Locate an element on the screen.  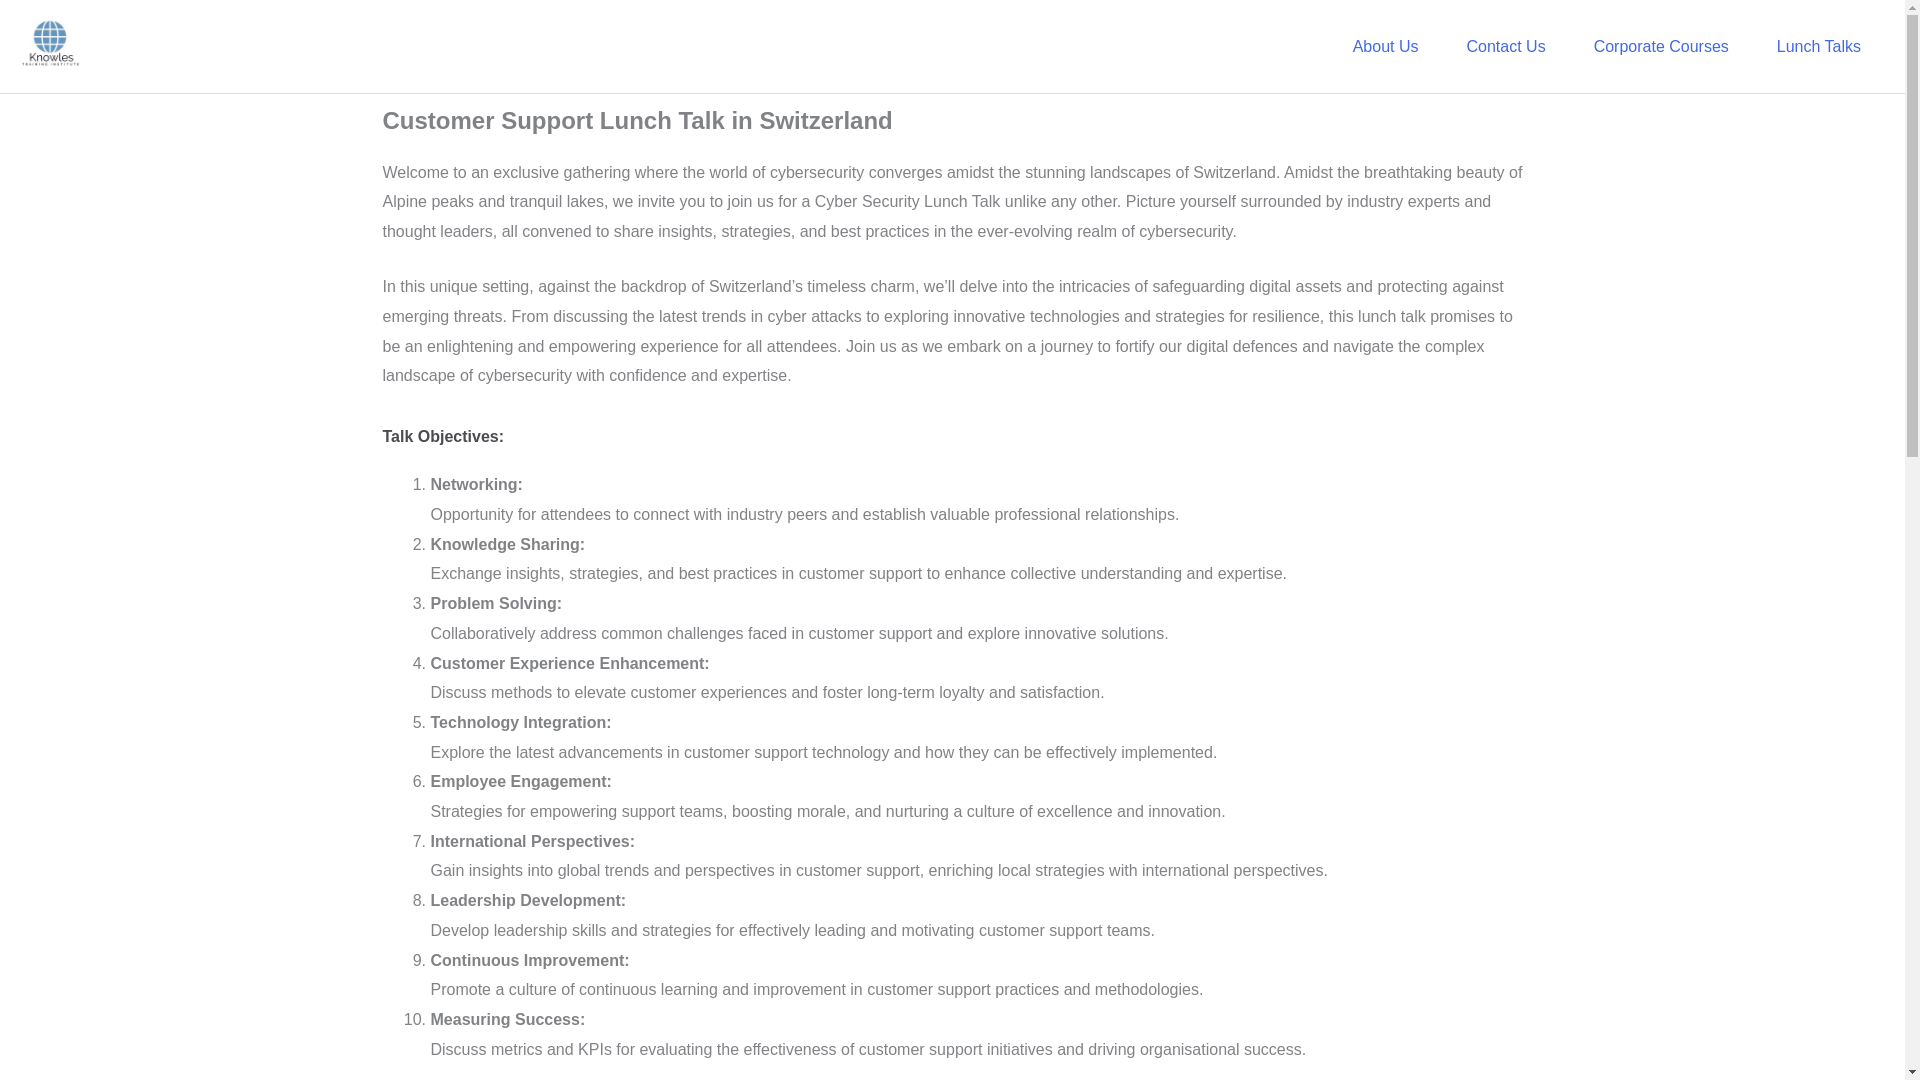
Lunch Talks is located at coordinates (1818, 46).